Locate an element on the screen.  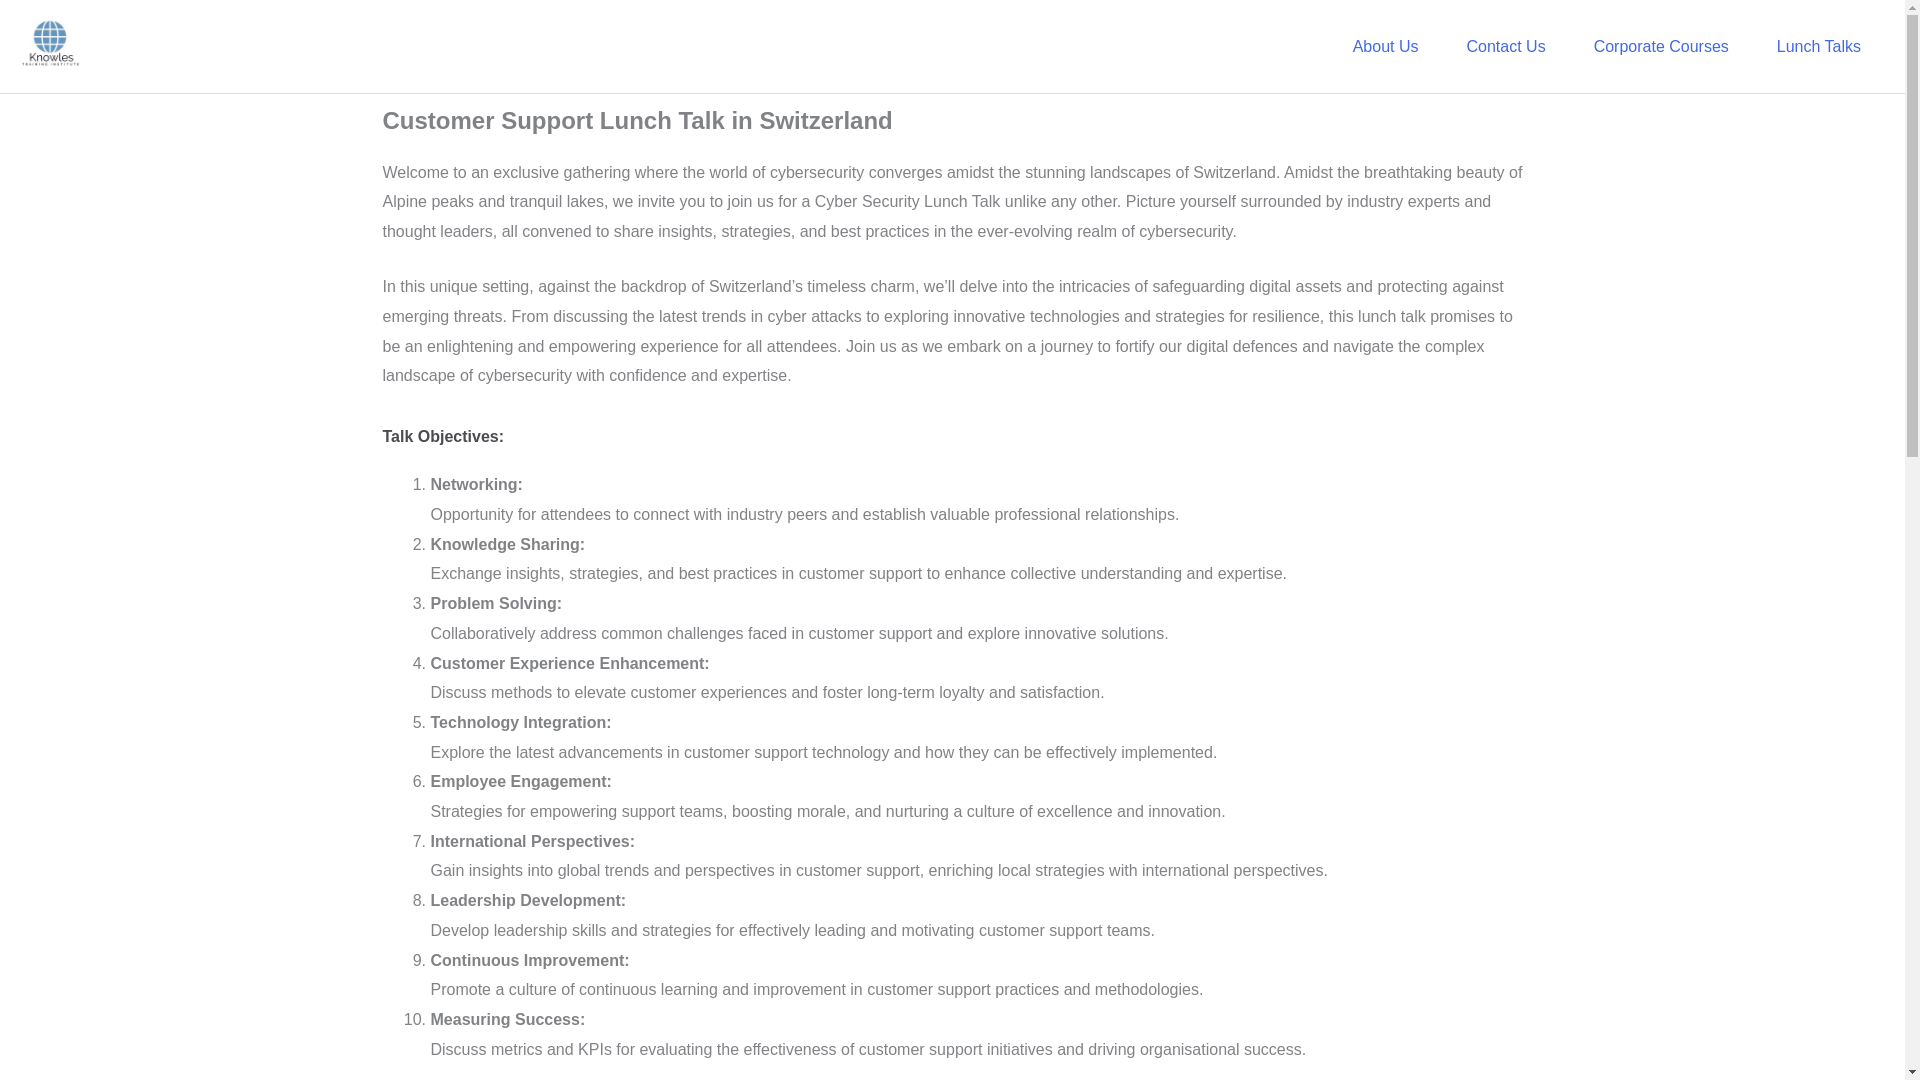
Lunch Talks is located at coordinates (1818, 46).